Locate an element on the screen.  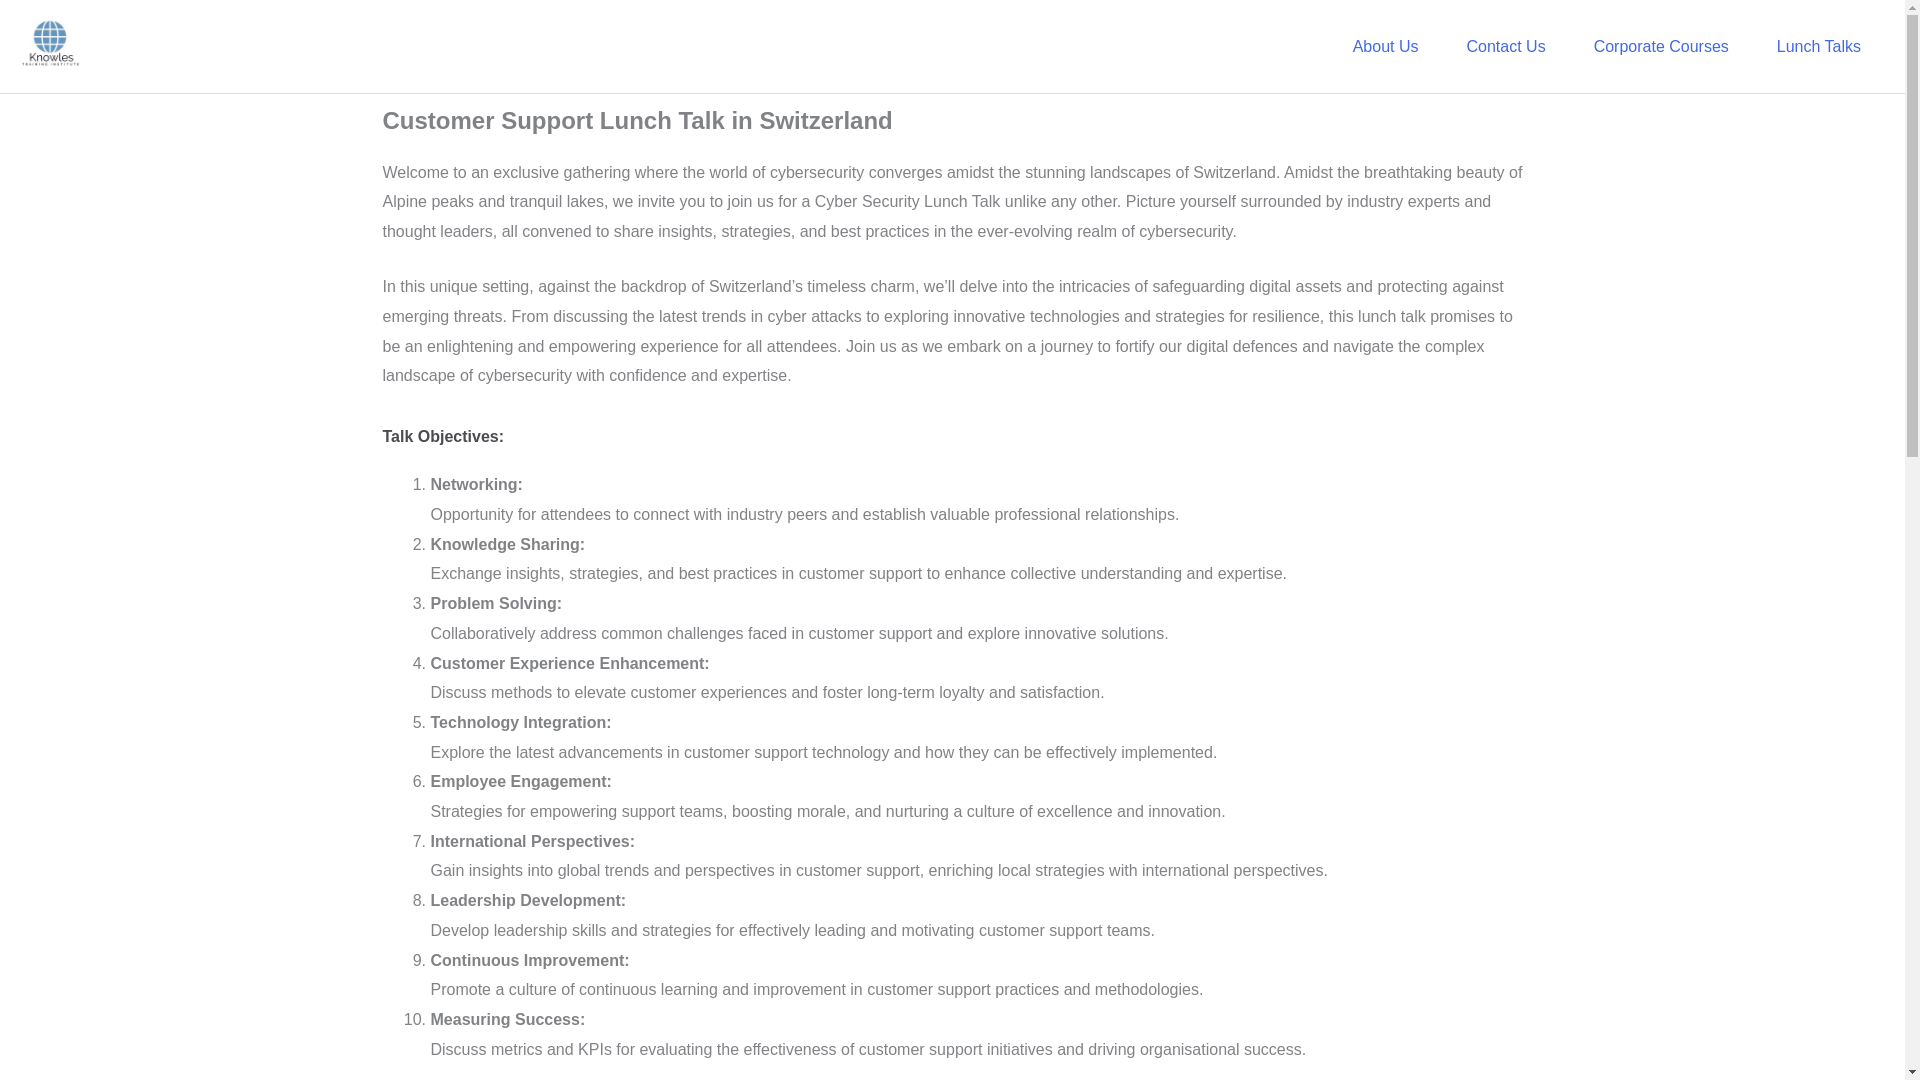
Lunch Talks is located at coordinates (1818, 46).